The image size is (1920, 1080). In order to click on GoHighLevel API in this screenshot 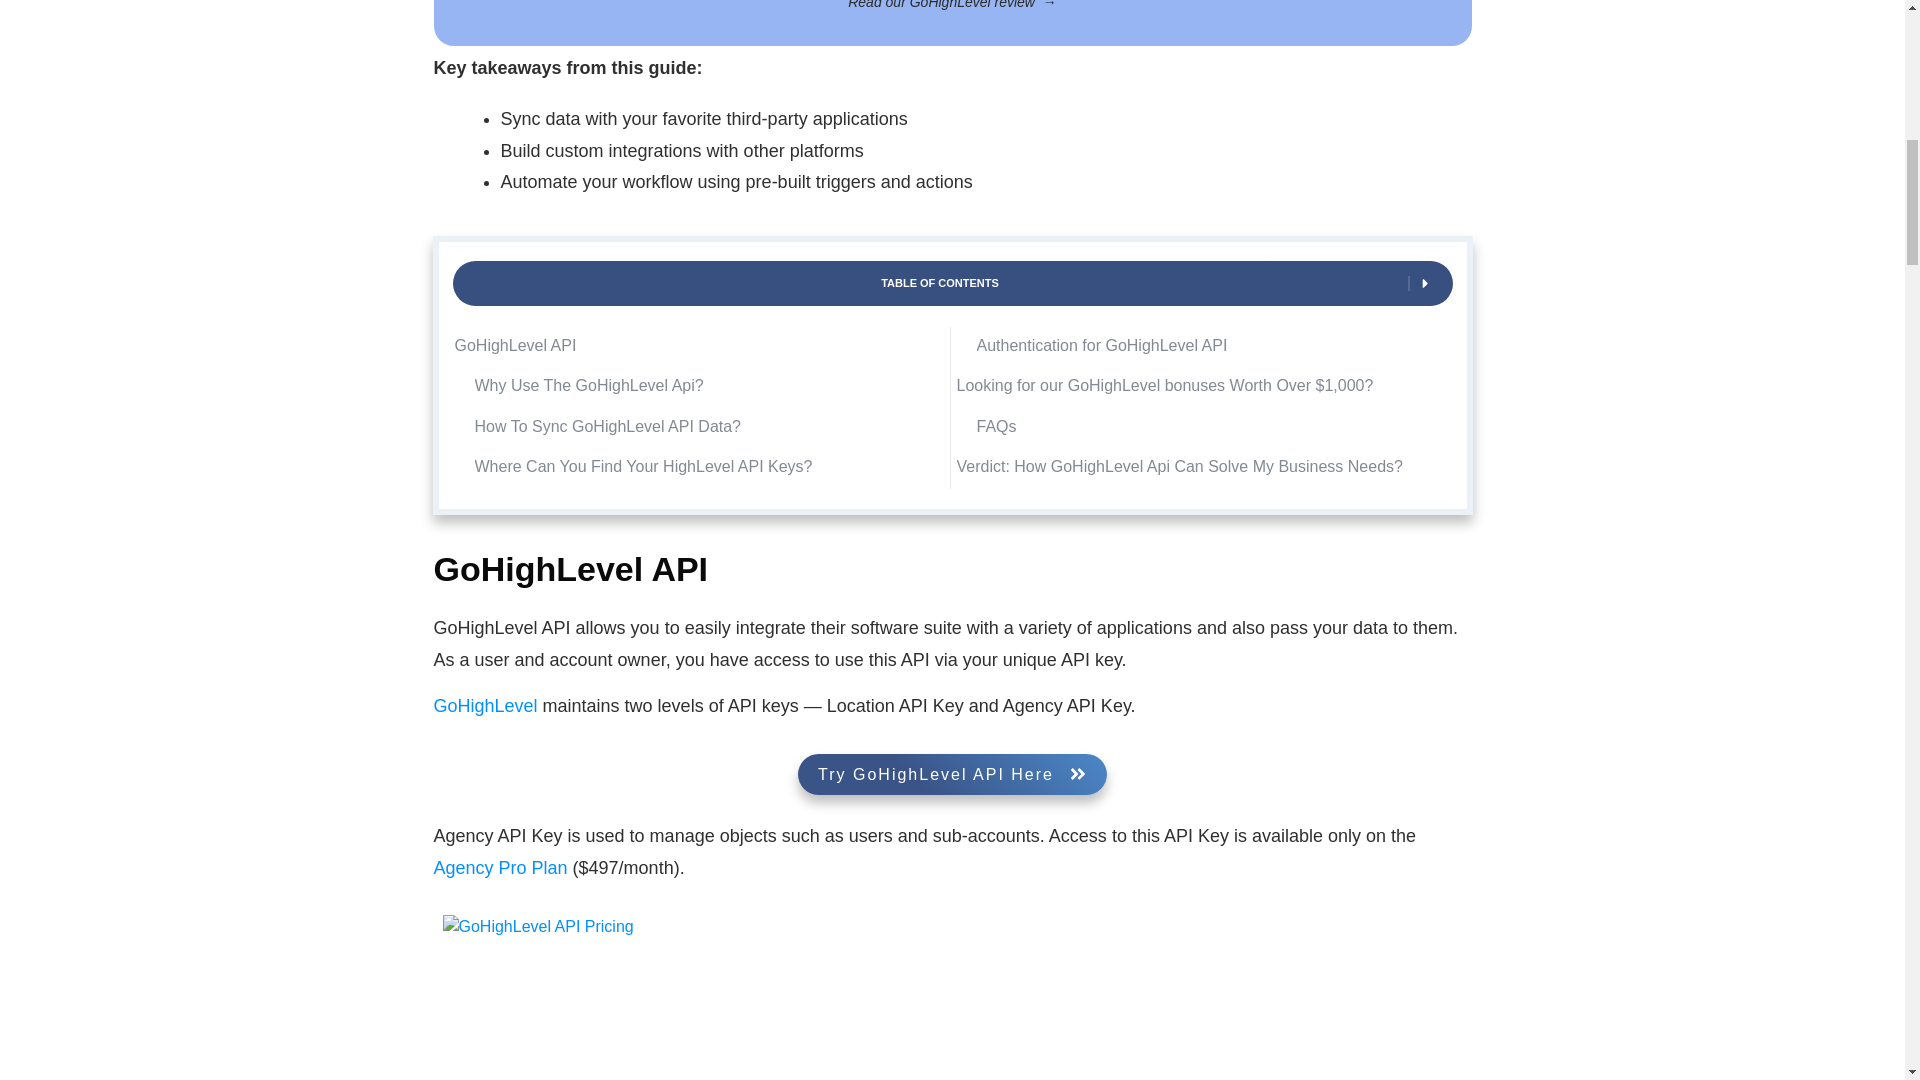, I will do `click(514, 346)`.